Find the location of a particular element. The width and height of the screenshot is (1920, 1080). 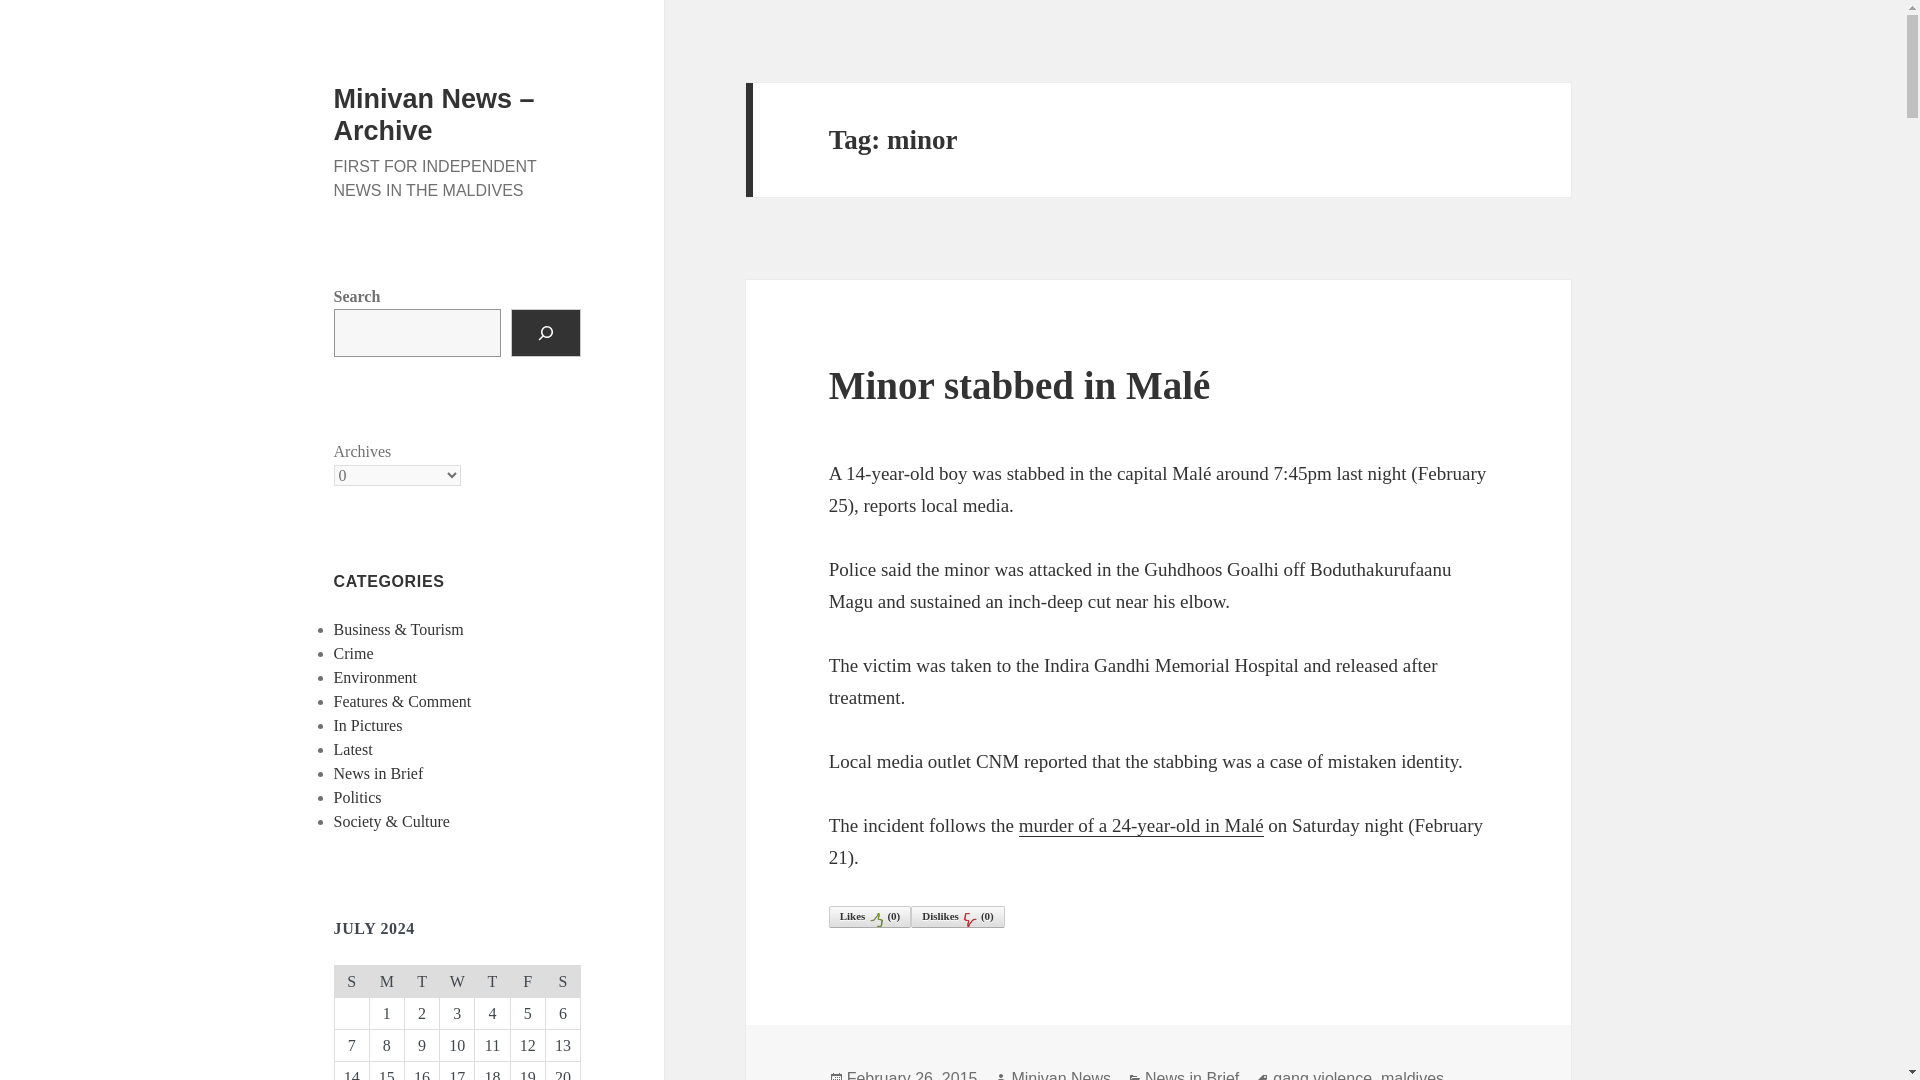

Environment is located at coordinates (376, 676).